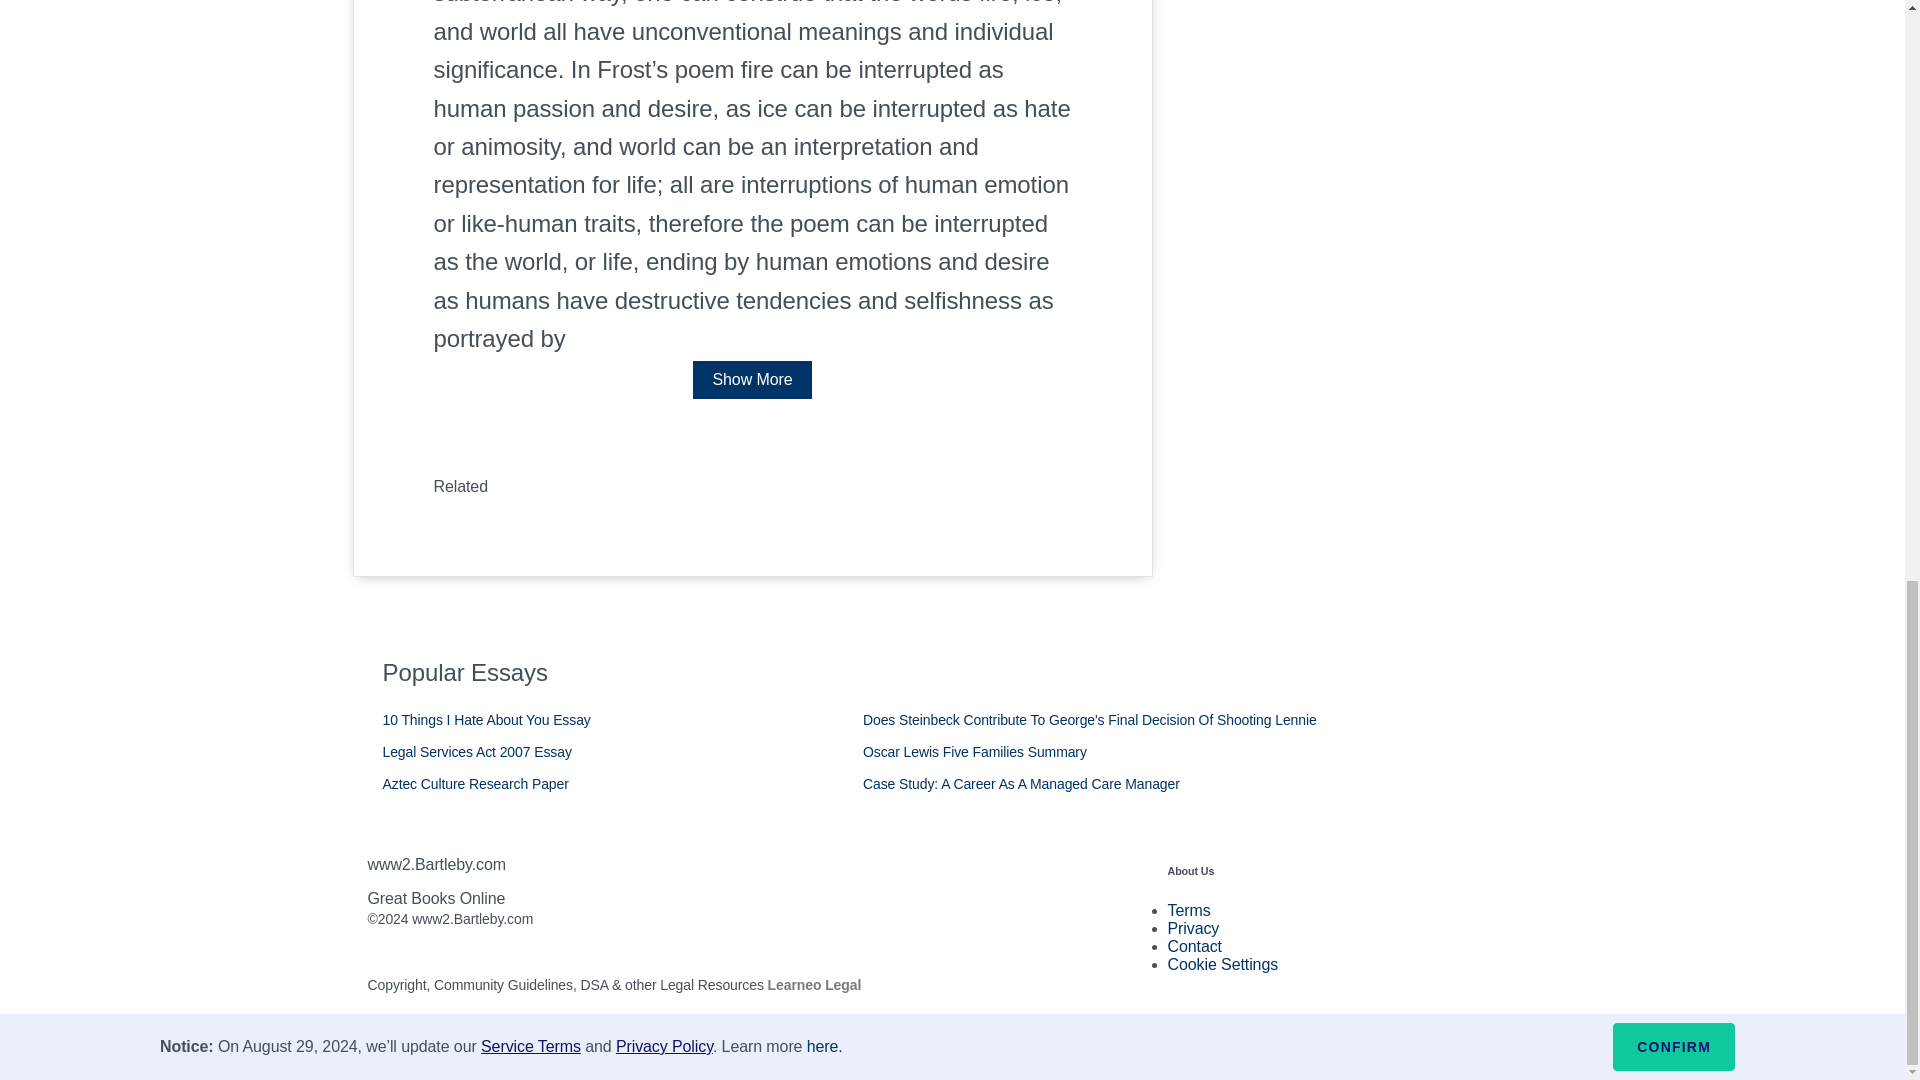 The height and width of the screenshot is (1080, 1920). I want to click on Privacy, so click(1193, 928).